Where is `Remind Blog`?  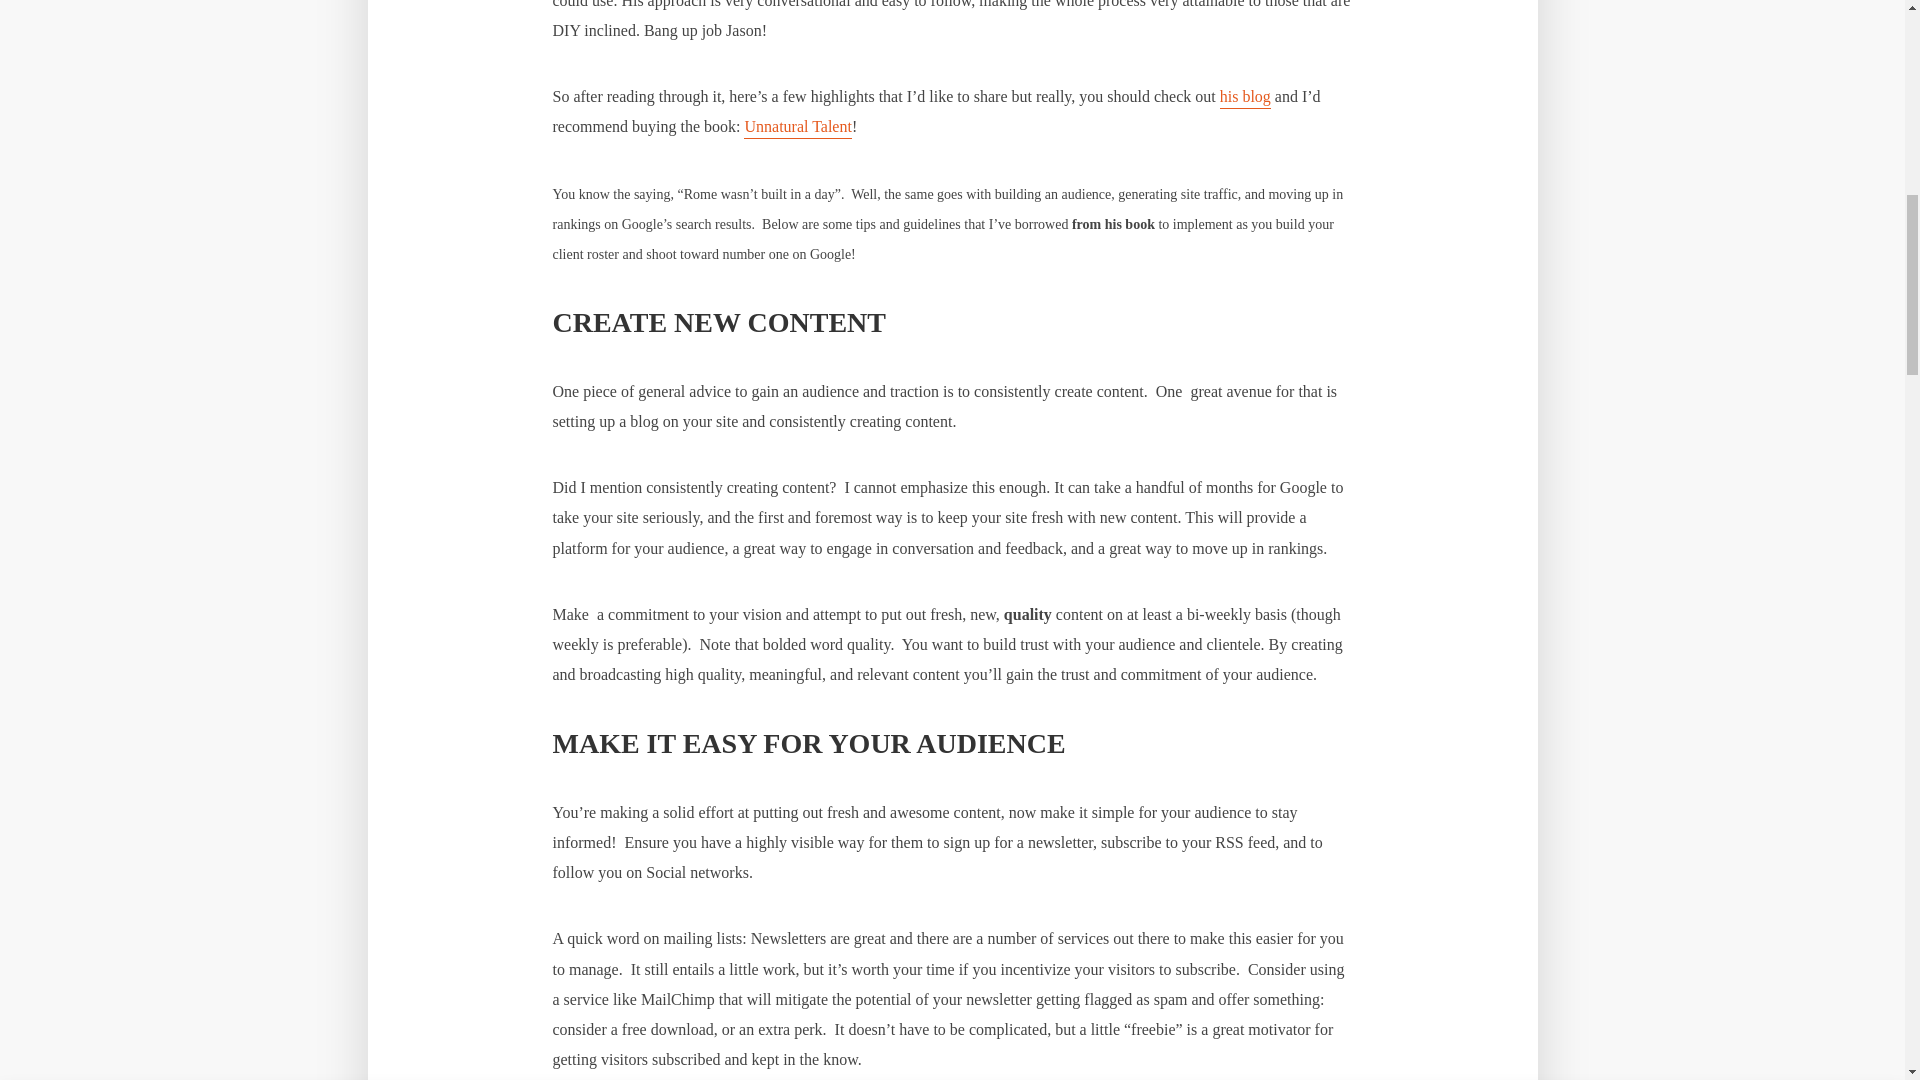
Remind Blog is located at coordinates (1245, 98).